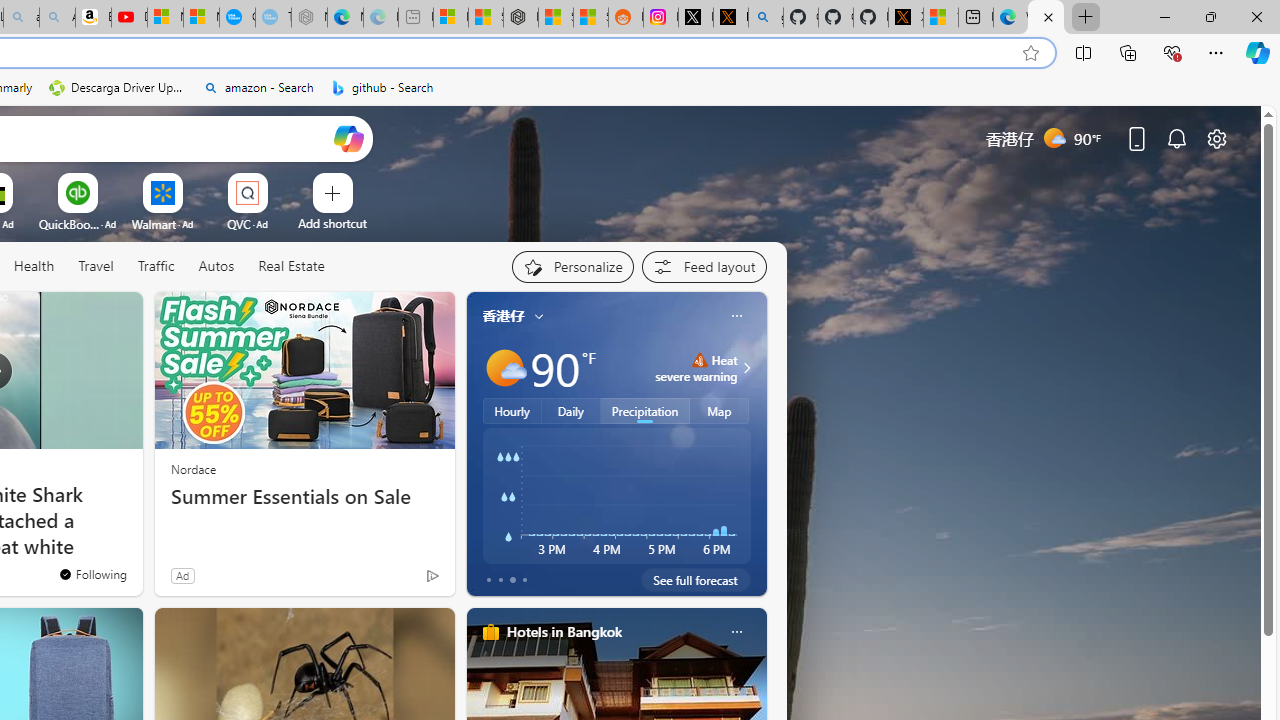  I want to click on Day 1: Arriving in Yemen (surreal to be here) - YouTube, so click(129, 18).